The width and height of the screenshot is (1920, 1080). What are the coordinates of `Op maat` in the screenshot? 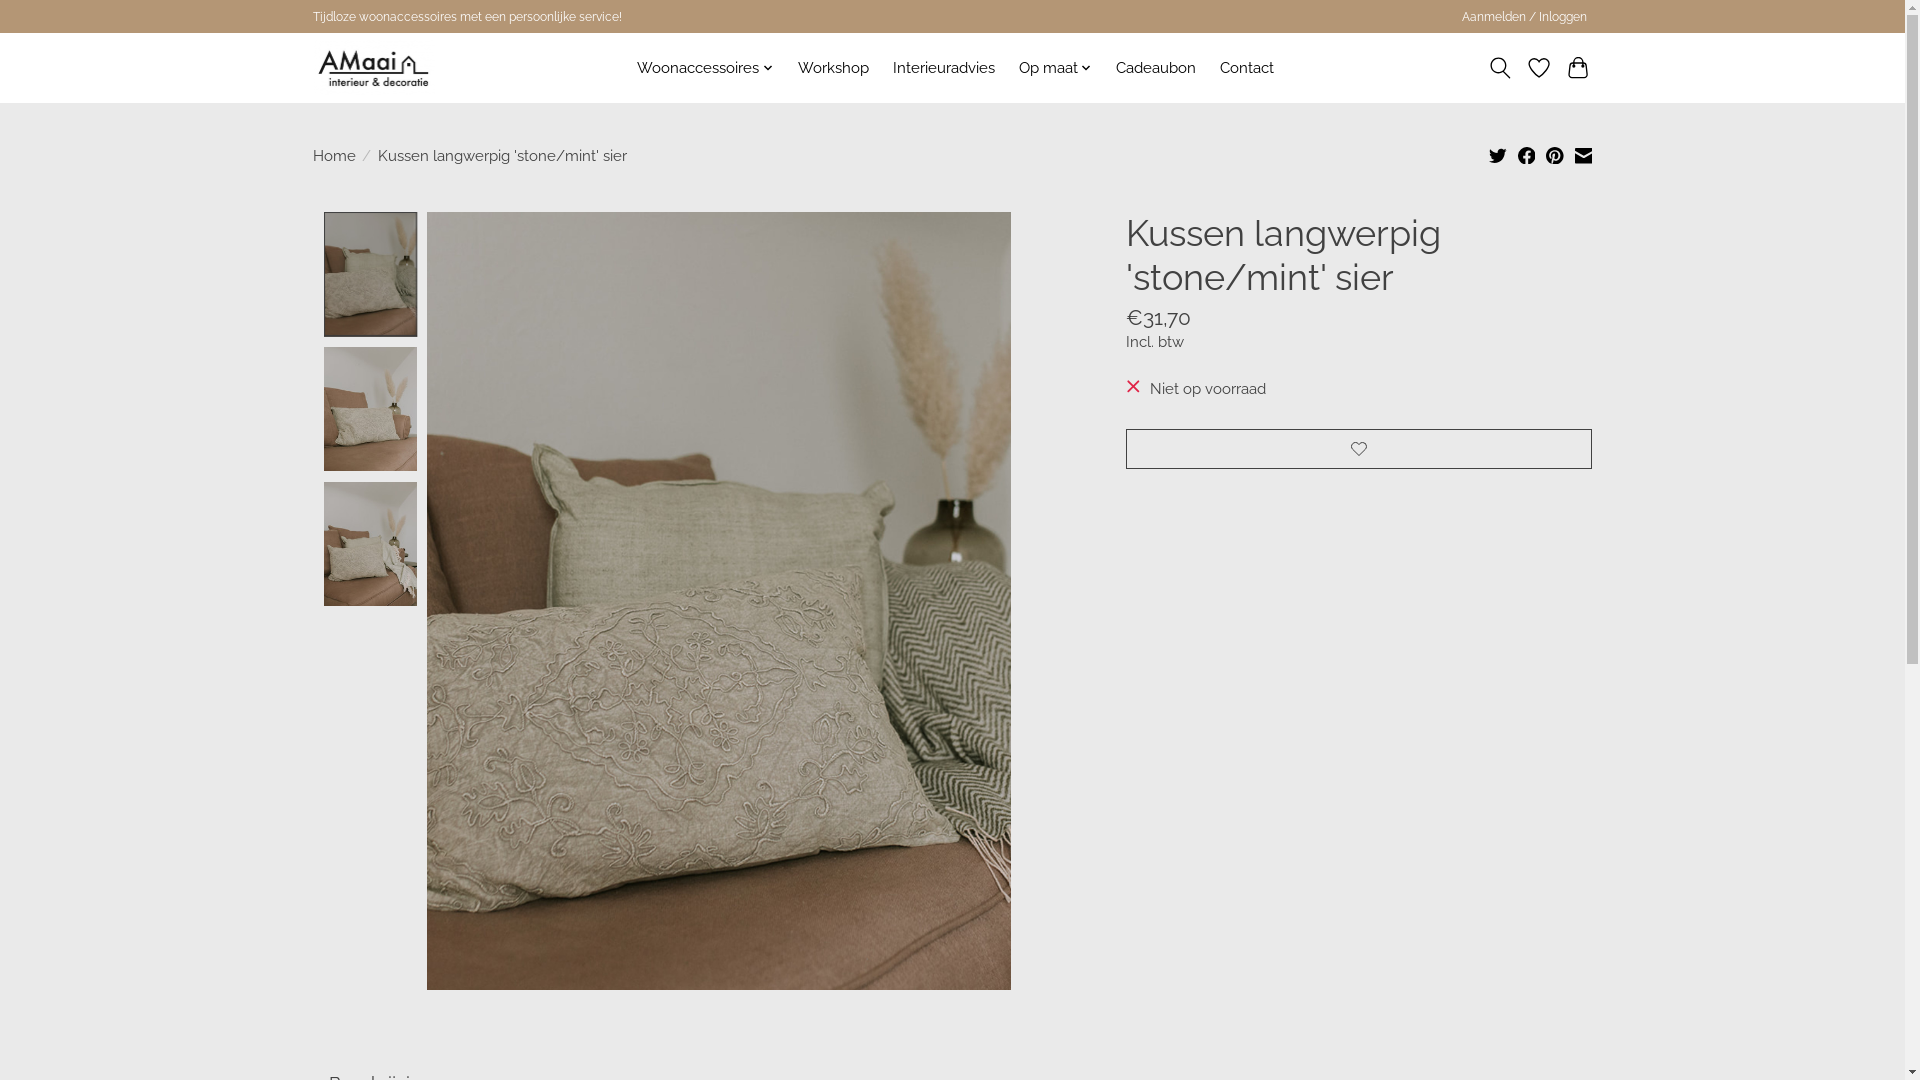 It's located at (1056, 68).